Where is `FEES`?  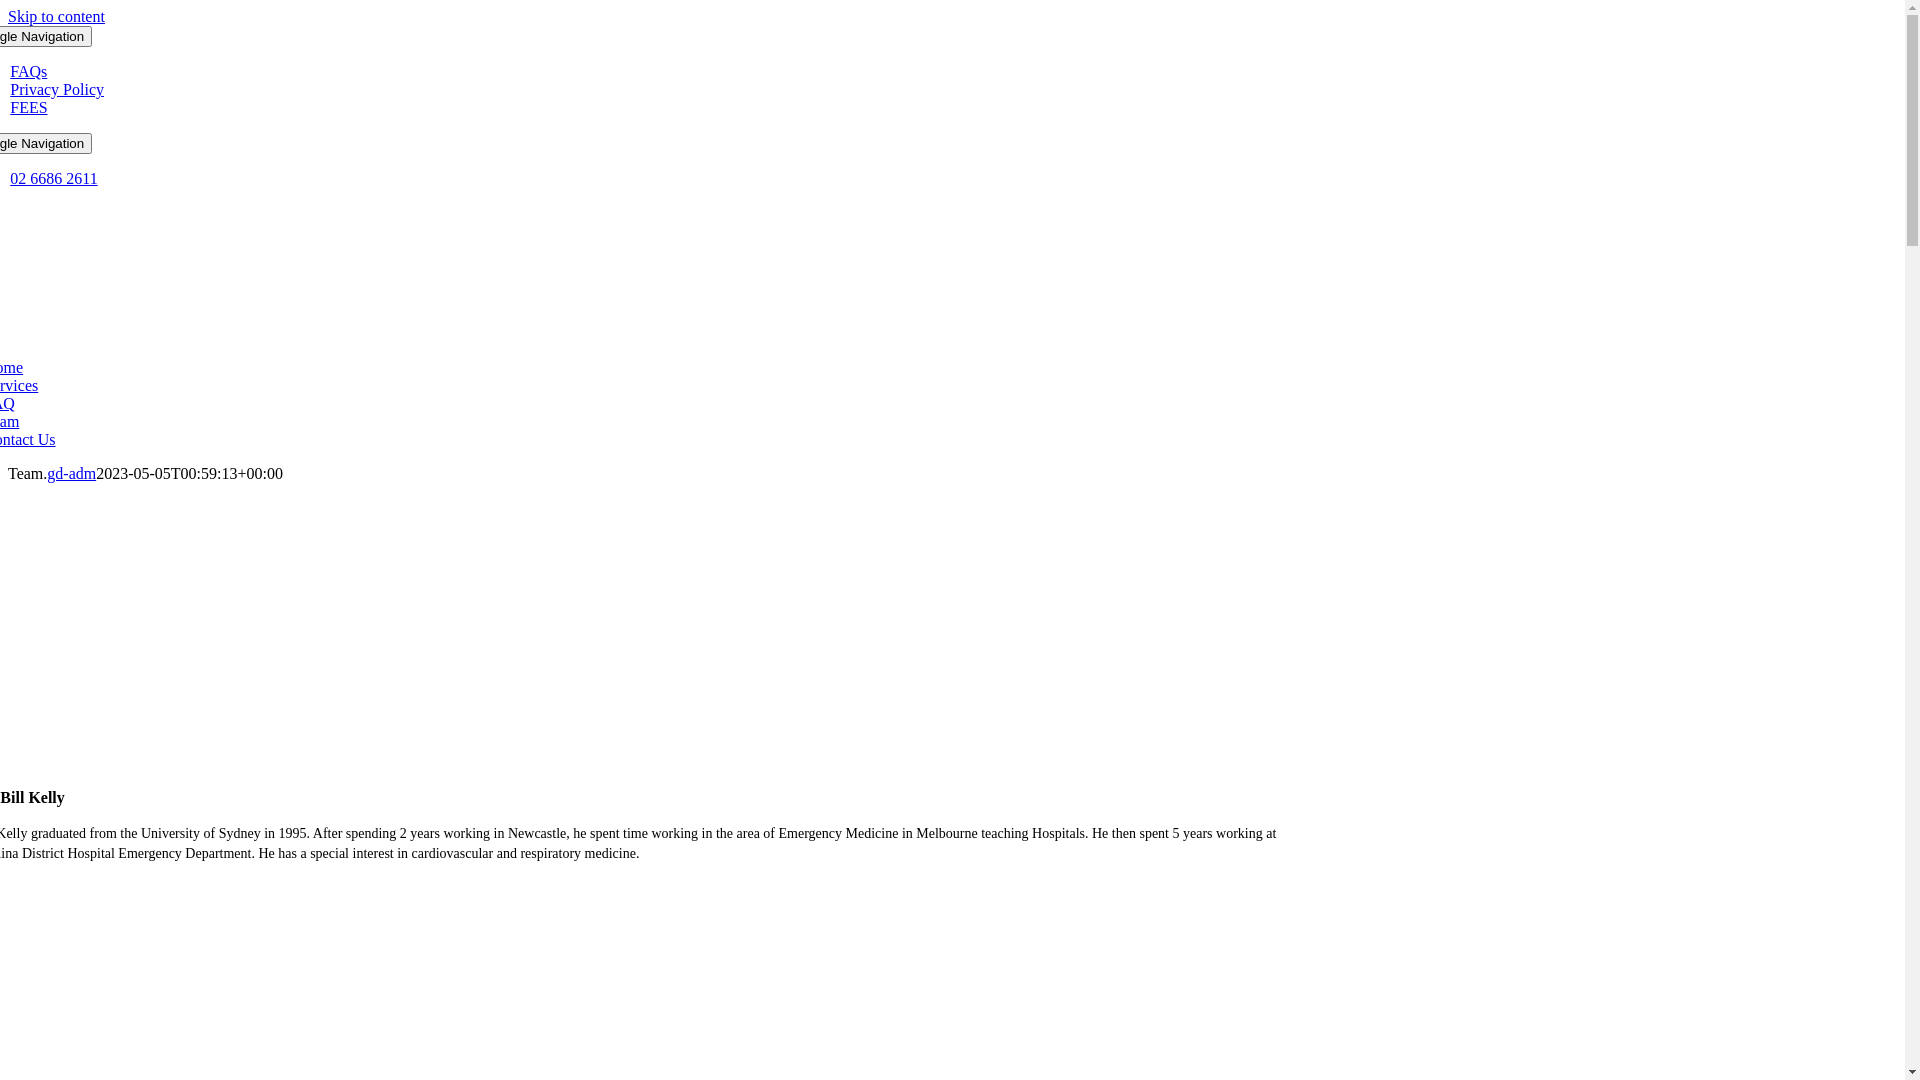 FEES is located at coordinates (28, 108).